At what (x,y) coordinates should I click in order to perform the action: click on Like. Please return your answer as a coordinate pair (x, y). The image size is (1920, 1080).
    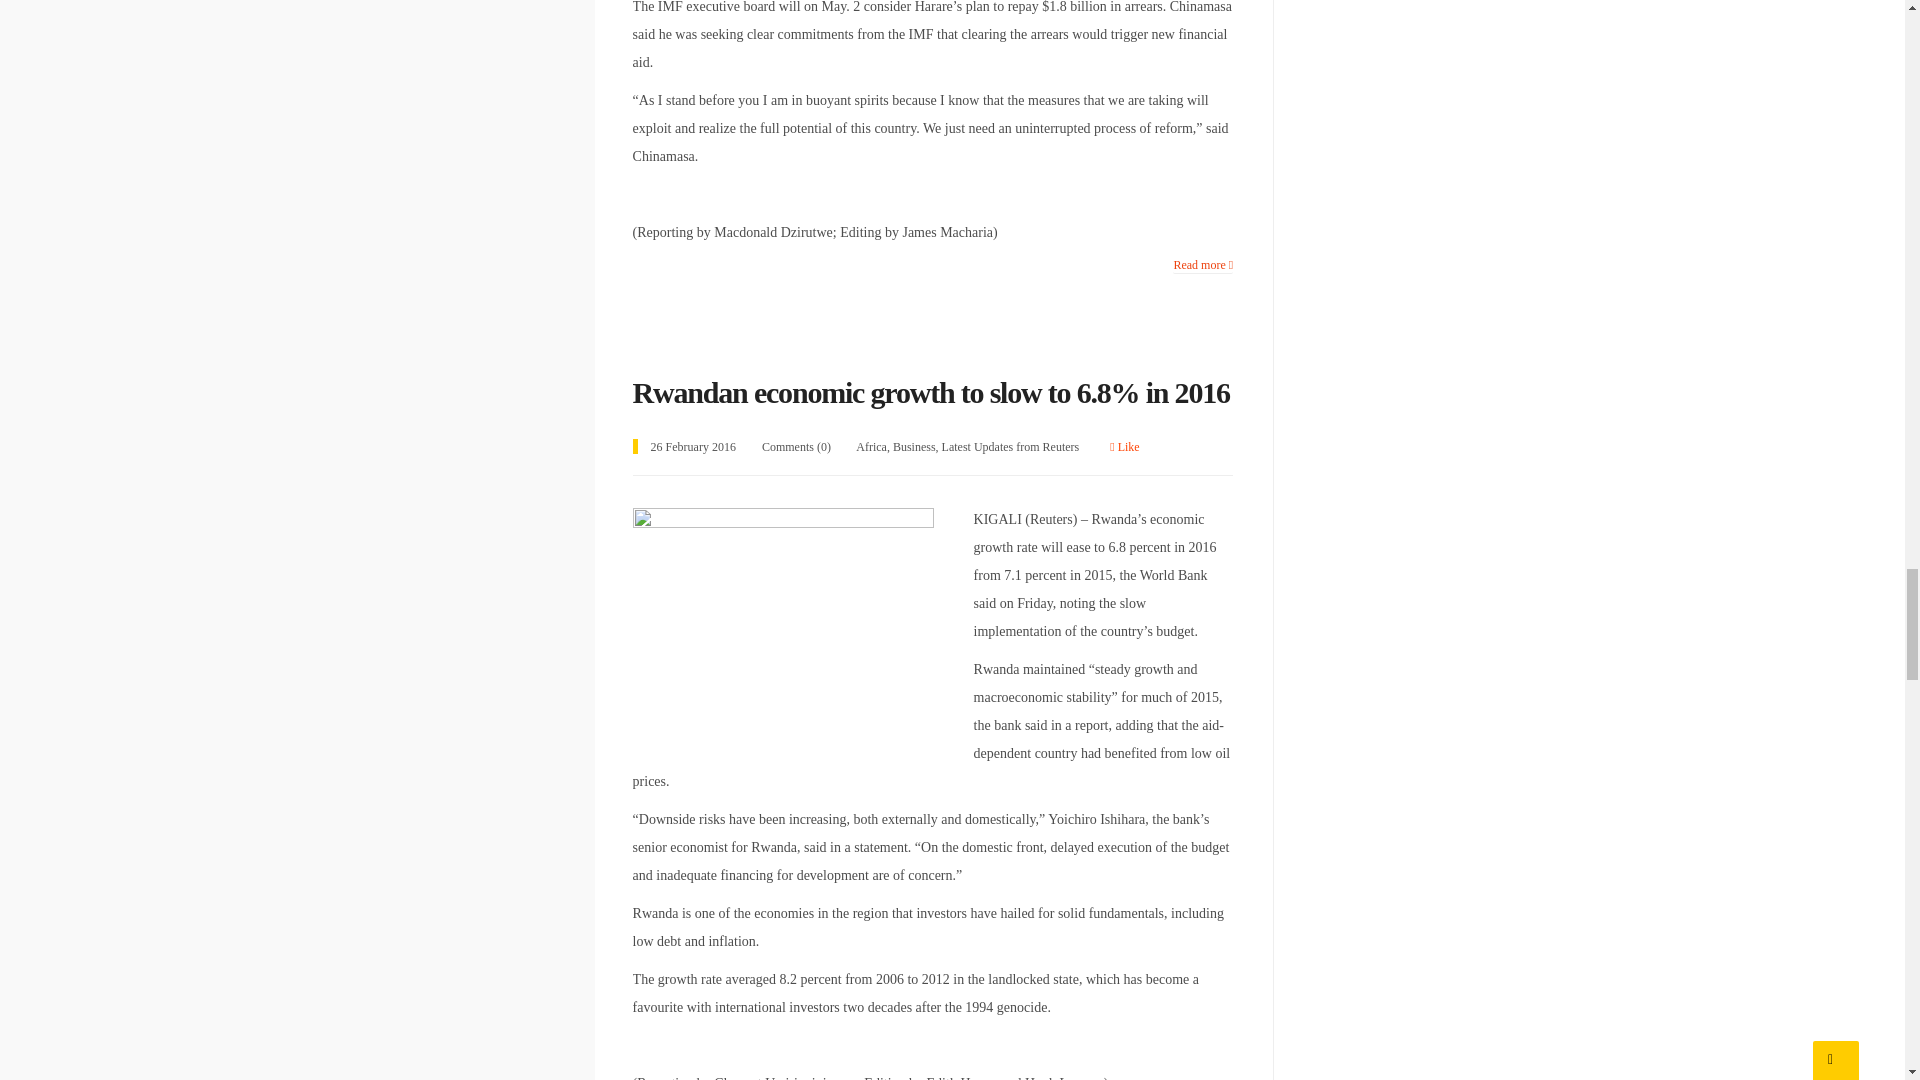
    Looking at the image, I should click on (1124, 446).